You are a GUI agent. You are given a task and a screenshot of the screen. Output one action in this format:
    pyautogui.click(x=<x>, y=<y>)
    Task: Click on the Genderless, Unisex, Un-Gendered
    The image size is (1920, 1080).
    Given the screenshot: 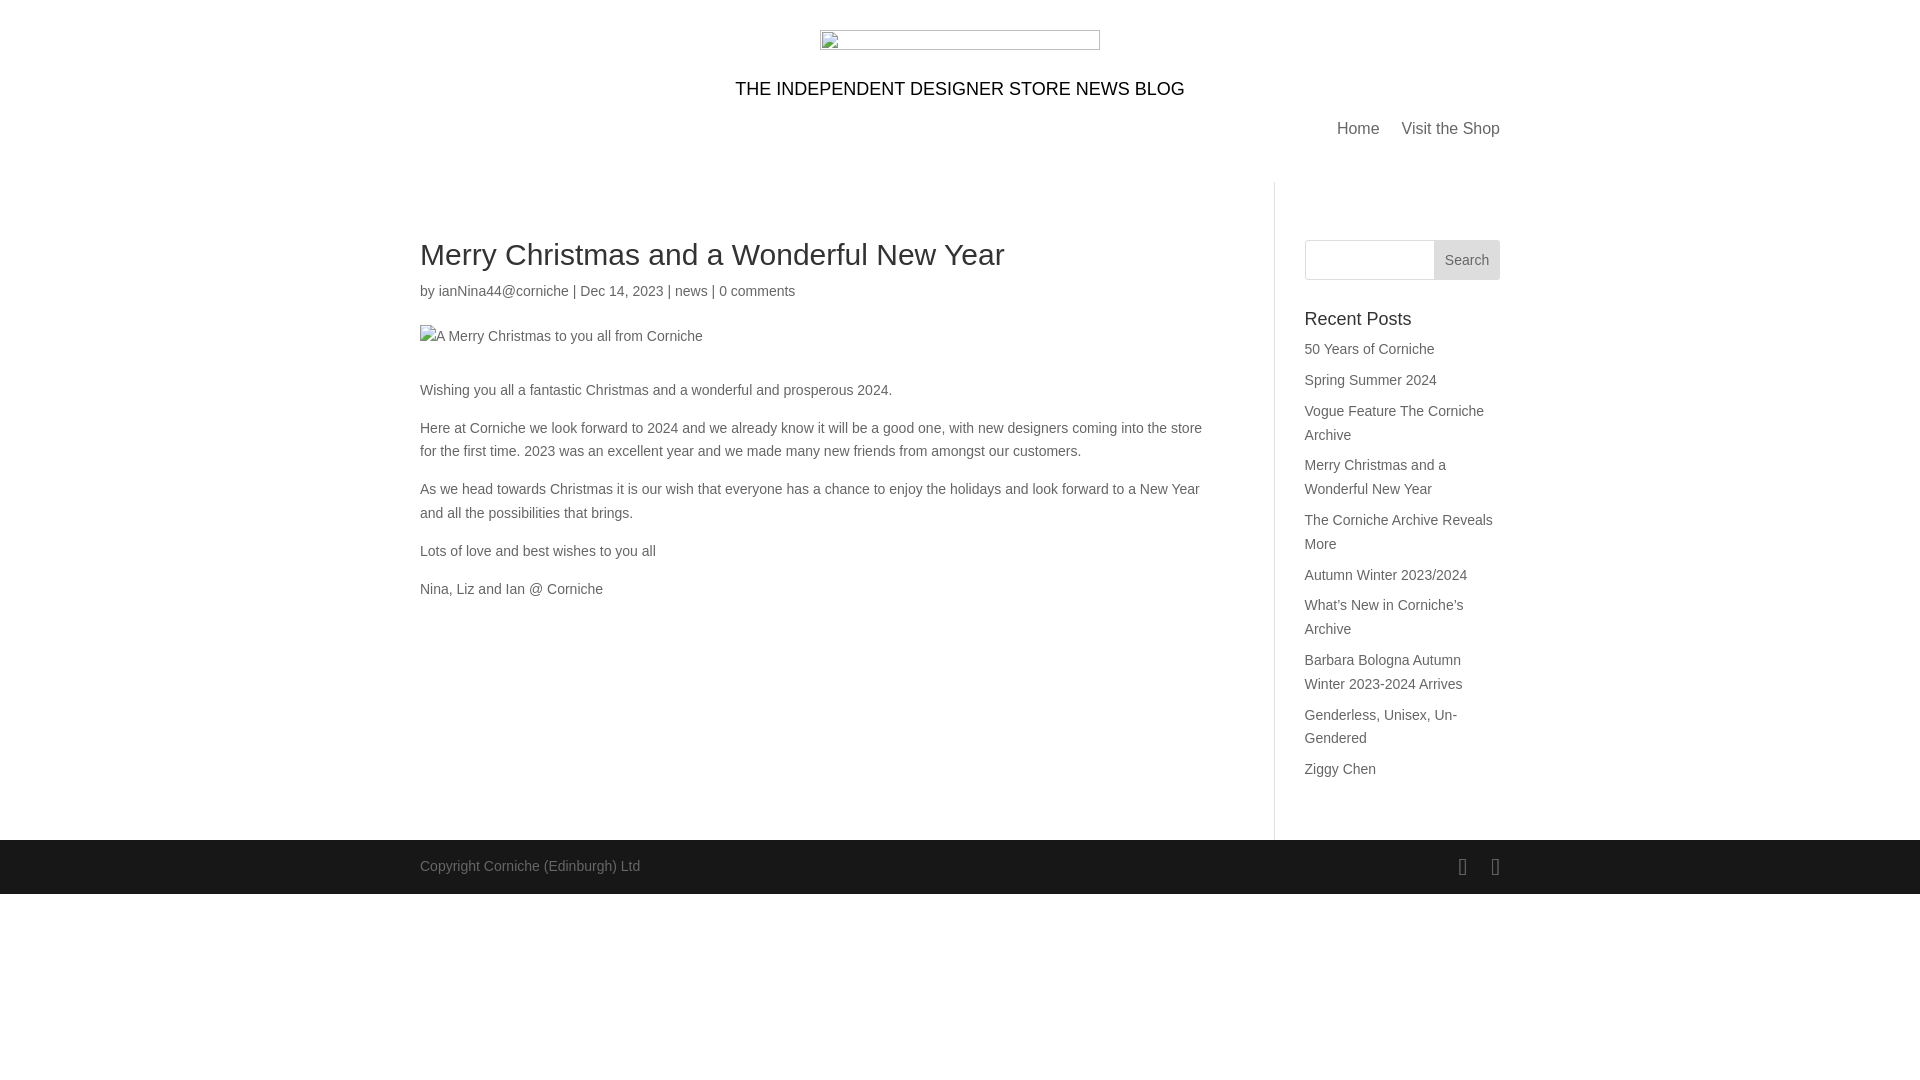 What is the action you would take?
    pyautogui.click(x=1381, y=727)
    